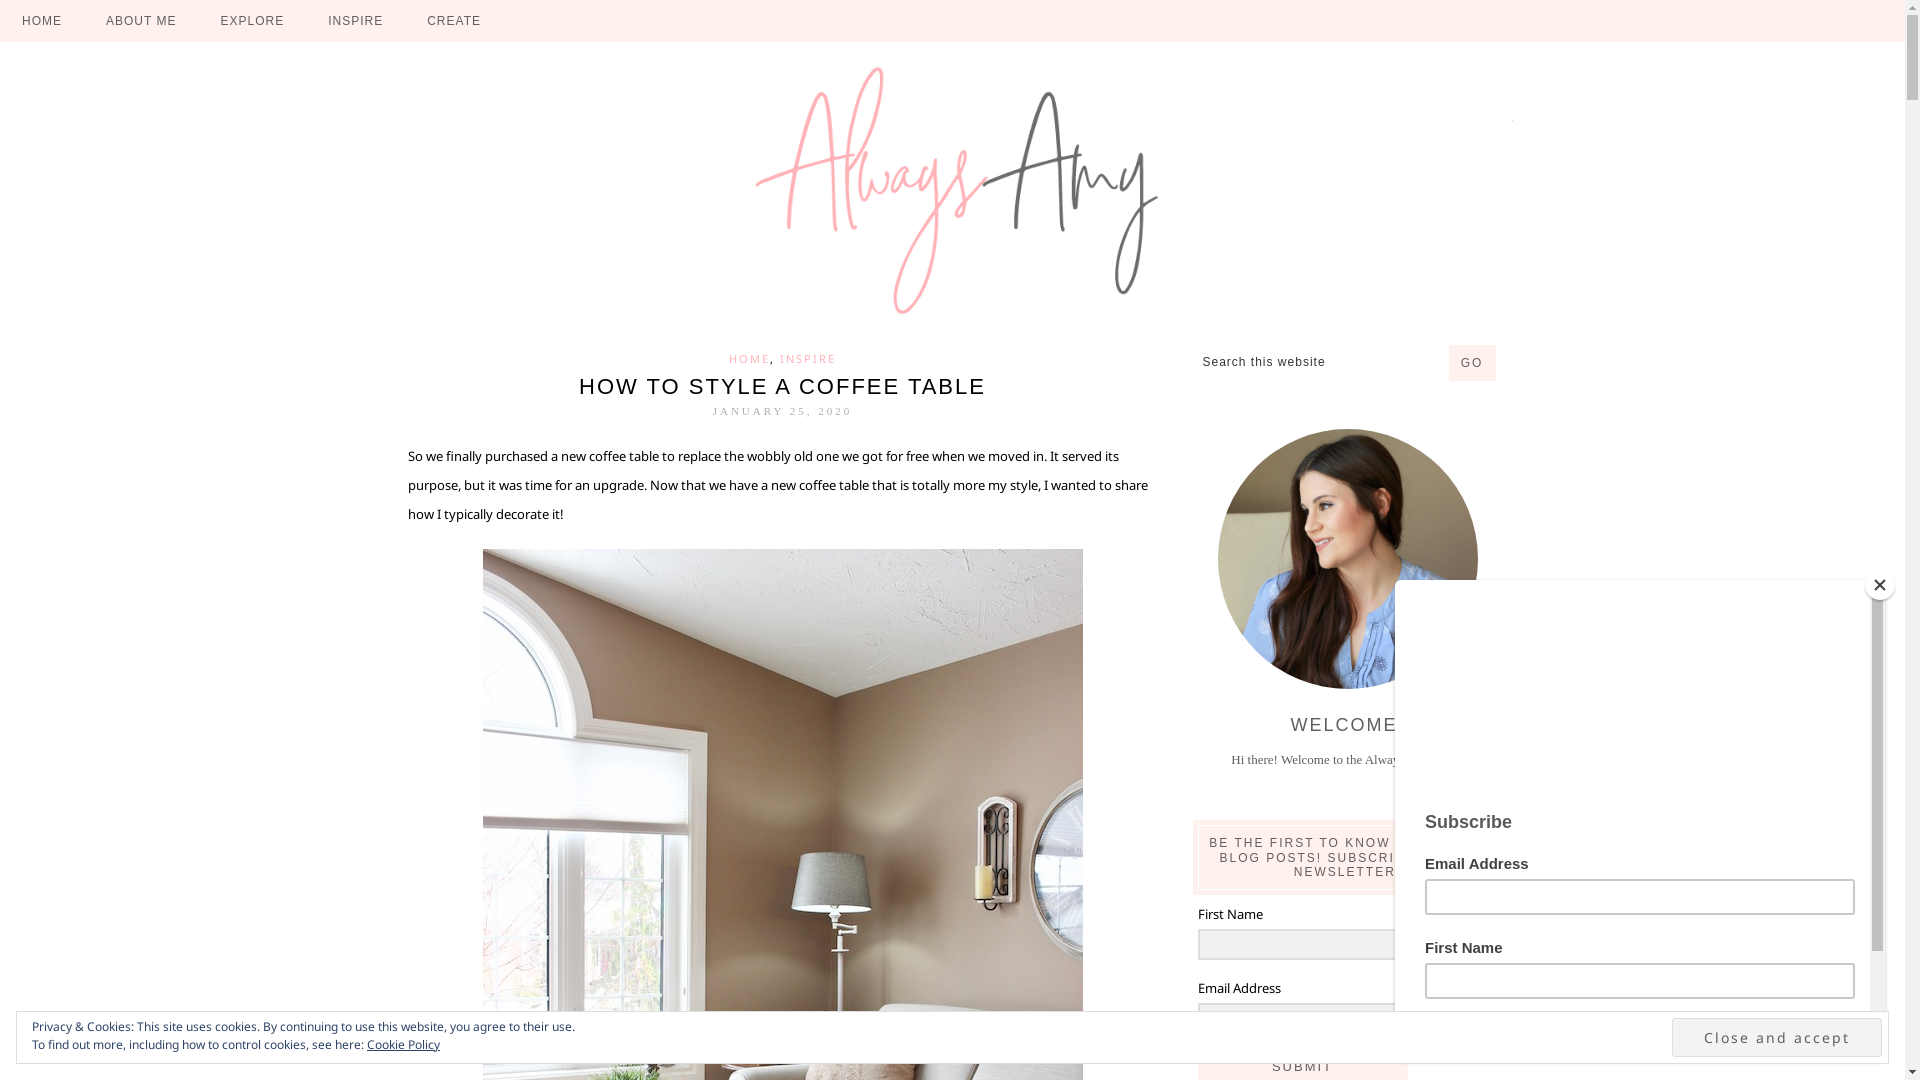 The image size is (1920, 1080). I want to click on INSPIRE, so click(808, 358).